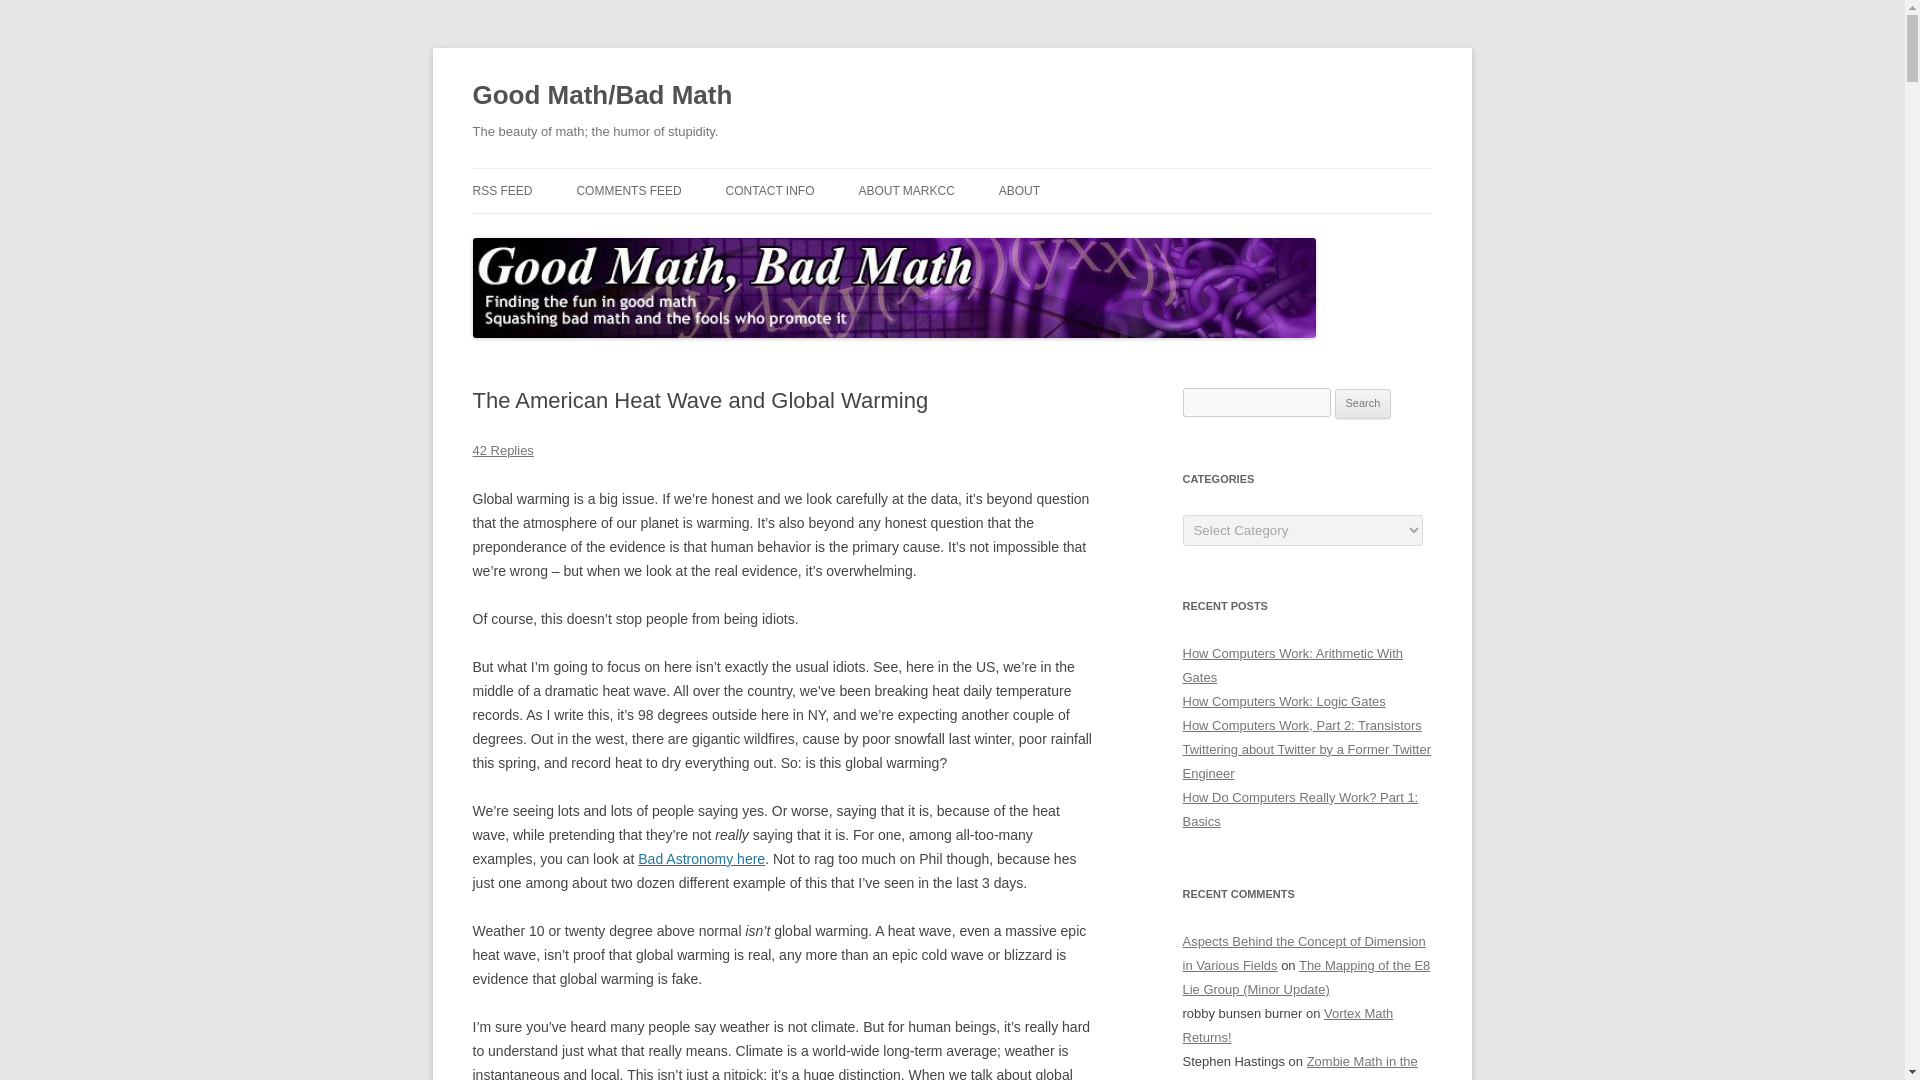 This screenshot has width=1920, height=1080. Describe the element at coordinates (700, 859) in the screenshot. I see `Bad Astronomy here` at that location.